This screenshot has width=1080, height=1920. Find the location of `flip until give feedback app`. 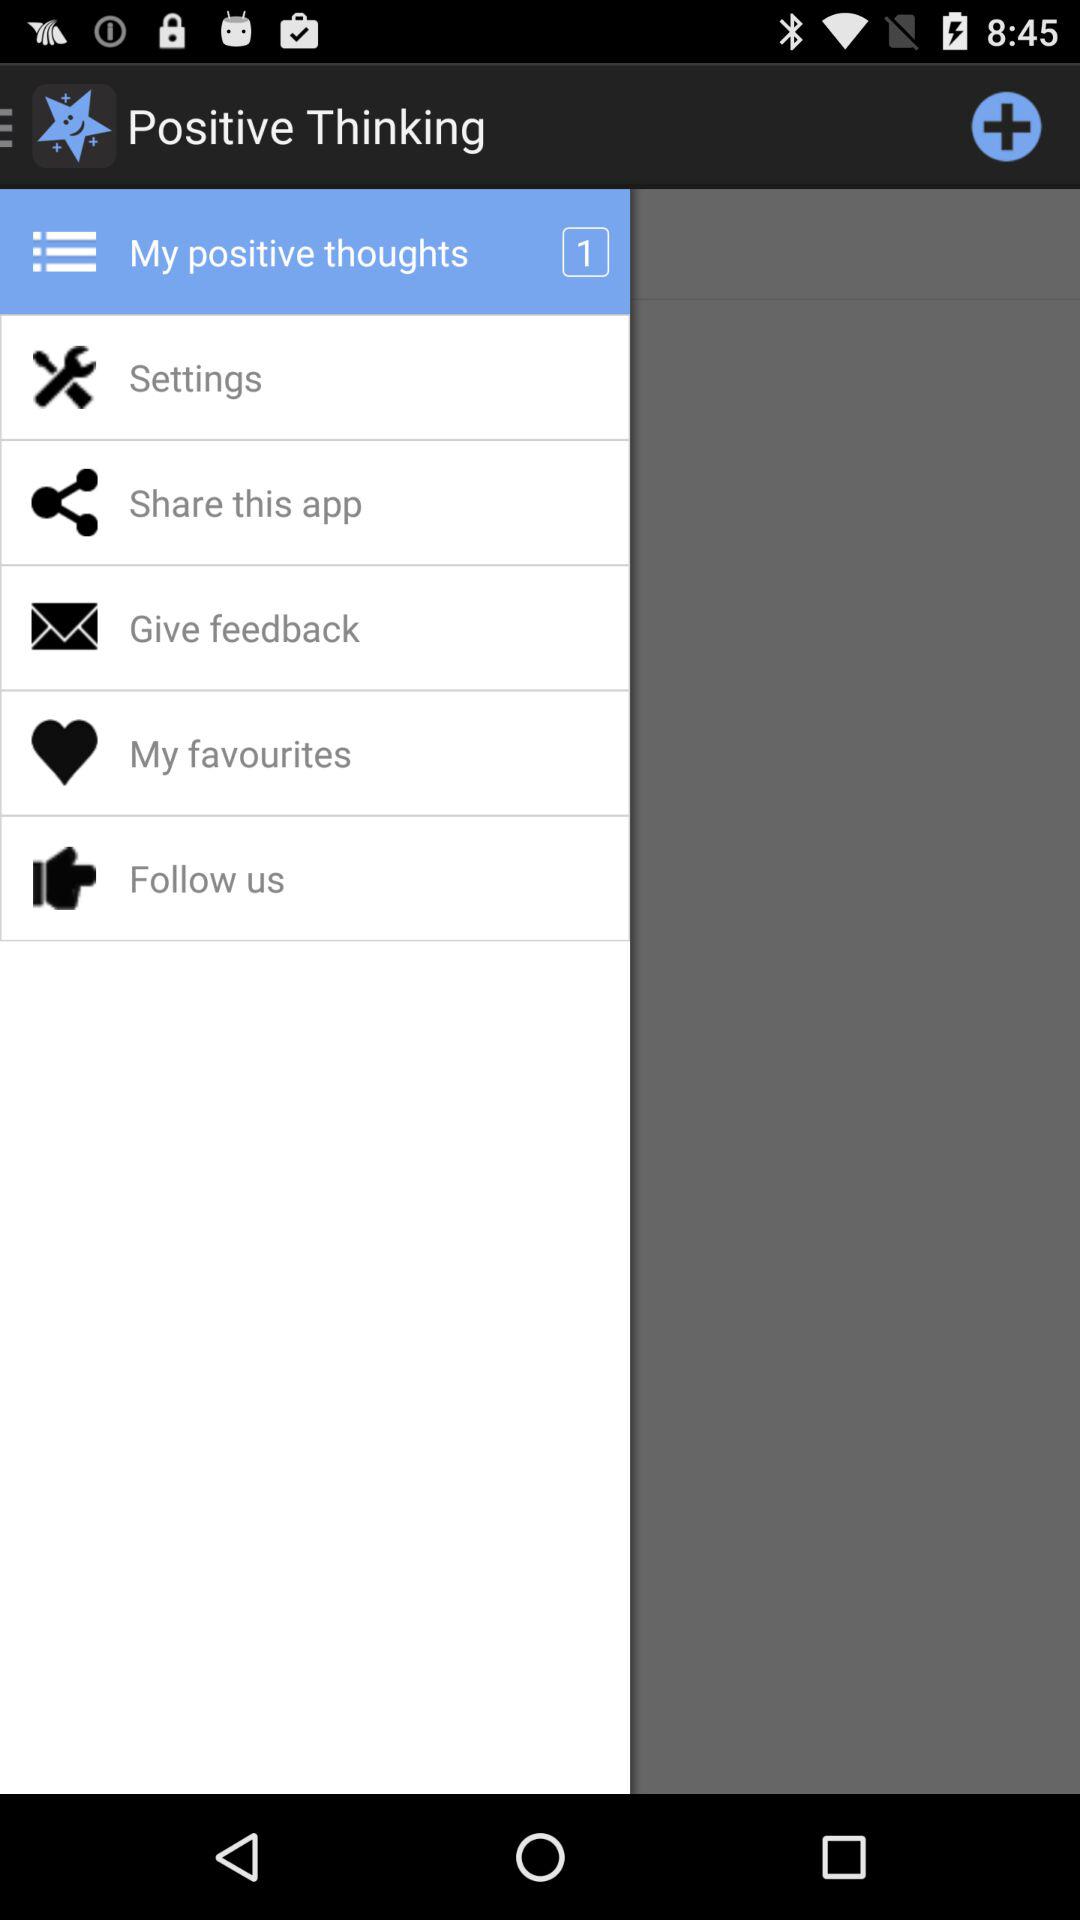

flip until give feedback app is located at coordinates (296, 627).